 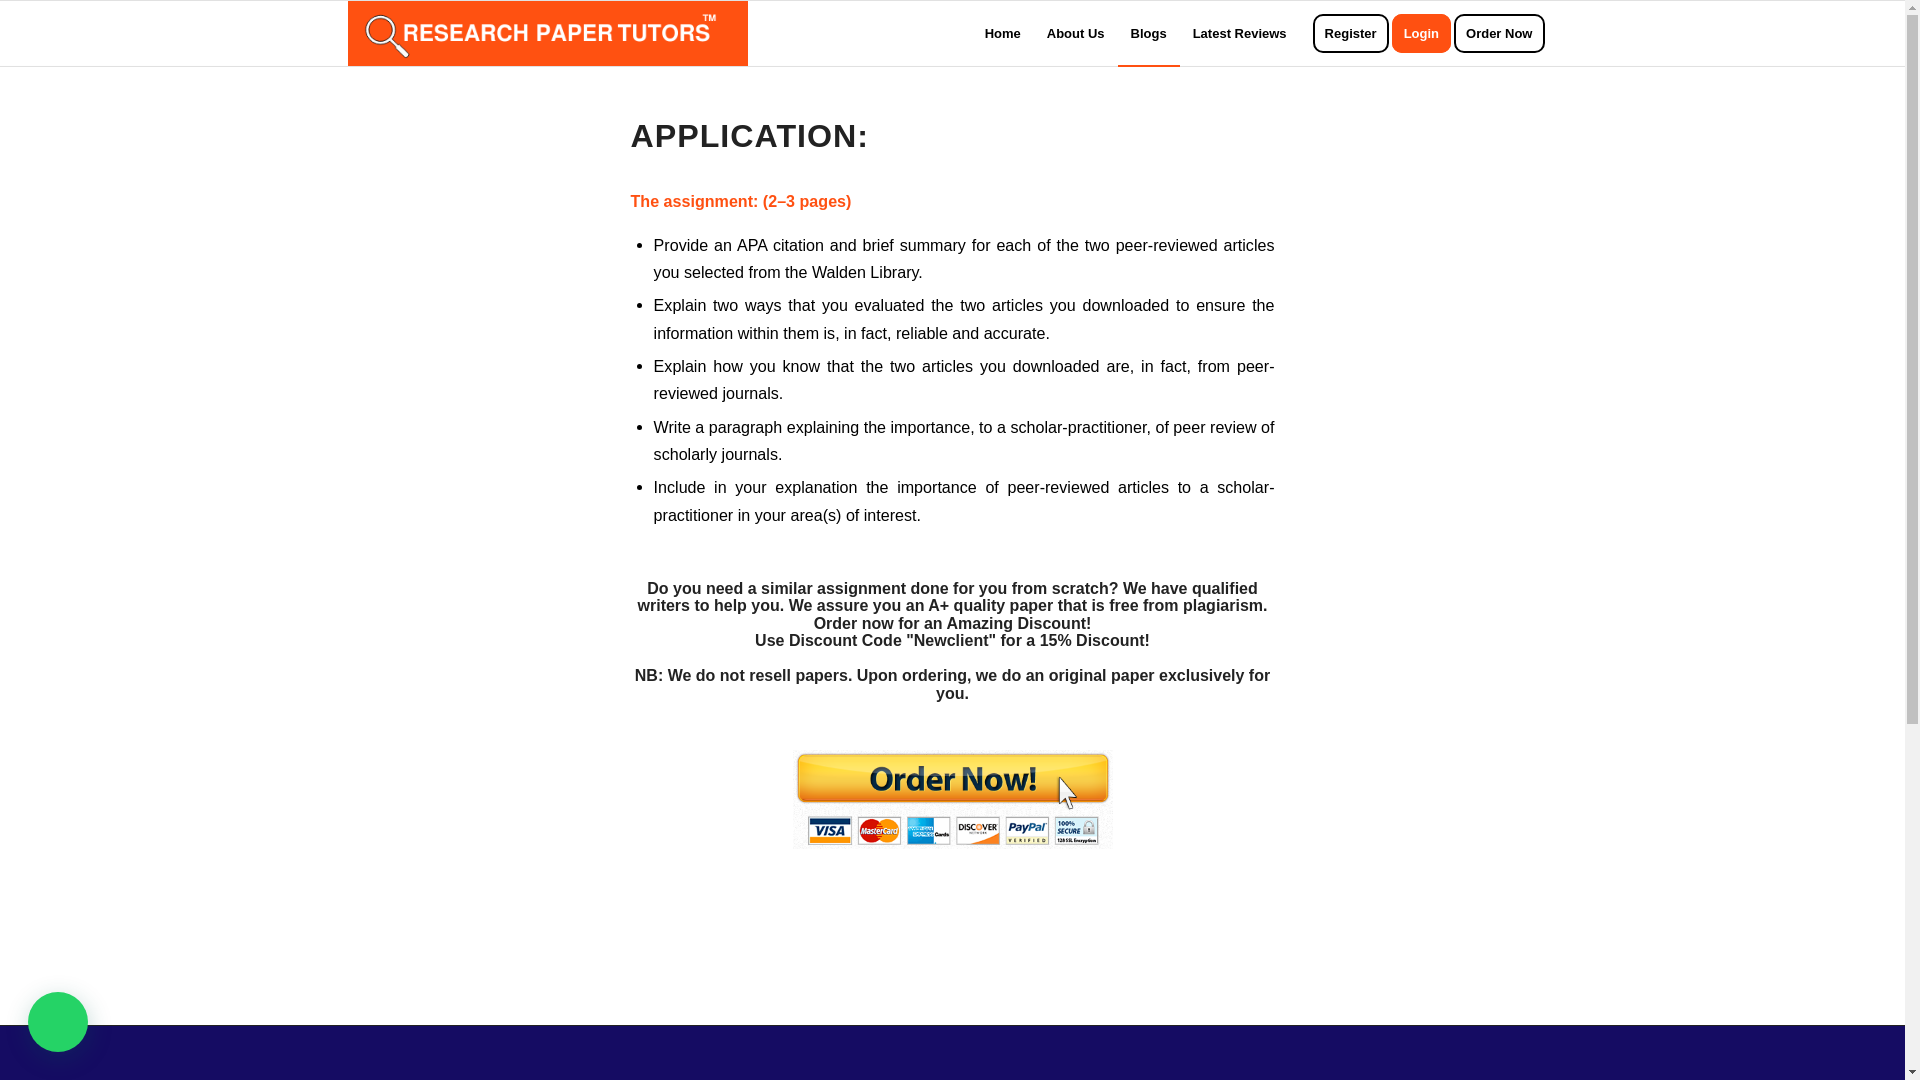 I want to click on Latest Reviews, so click(x=1240, y=33).